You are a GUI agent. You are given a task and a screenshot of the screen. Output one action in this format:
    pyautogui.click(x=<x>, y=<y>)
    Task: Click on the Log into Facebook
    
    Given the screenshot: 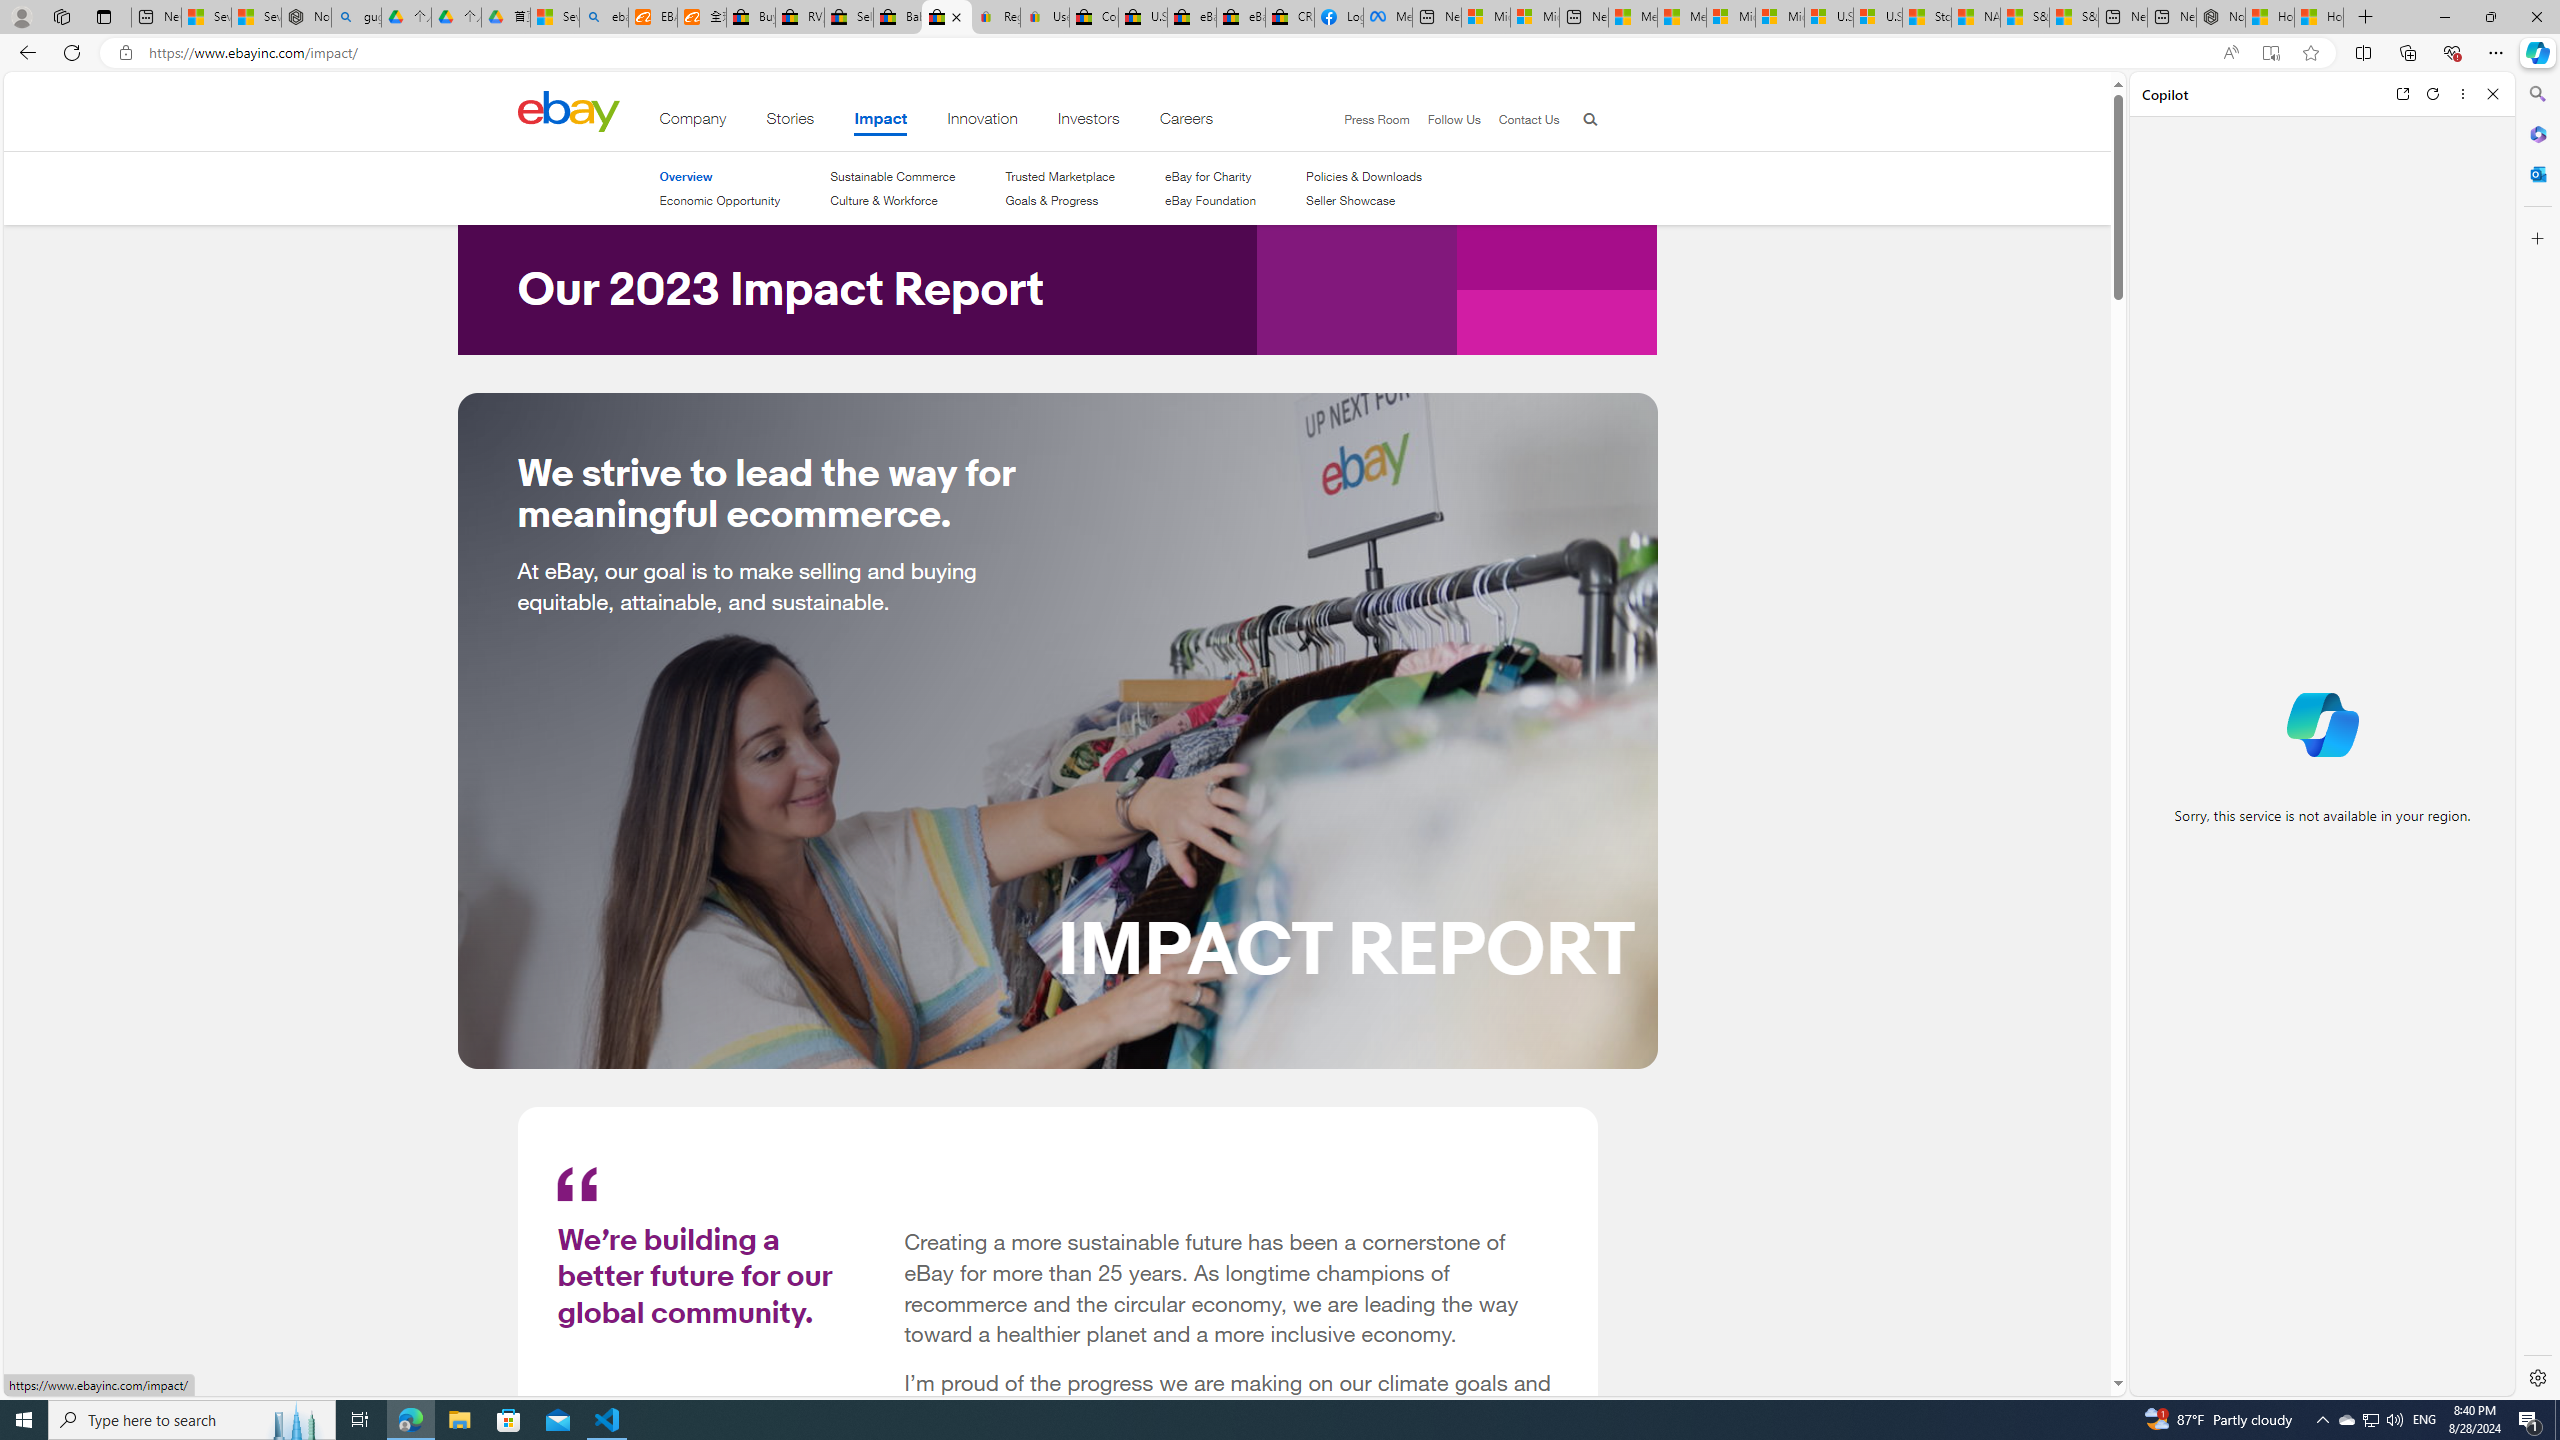 What is the action you would take?
    pyautogui.click(x=1338, y=17)
    